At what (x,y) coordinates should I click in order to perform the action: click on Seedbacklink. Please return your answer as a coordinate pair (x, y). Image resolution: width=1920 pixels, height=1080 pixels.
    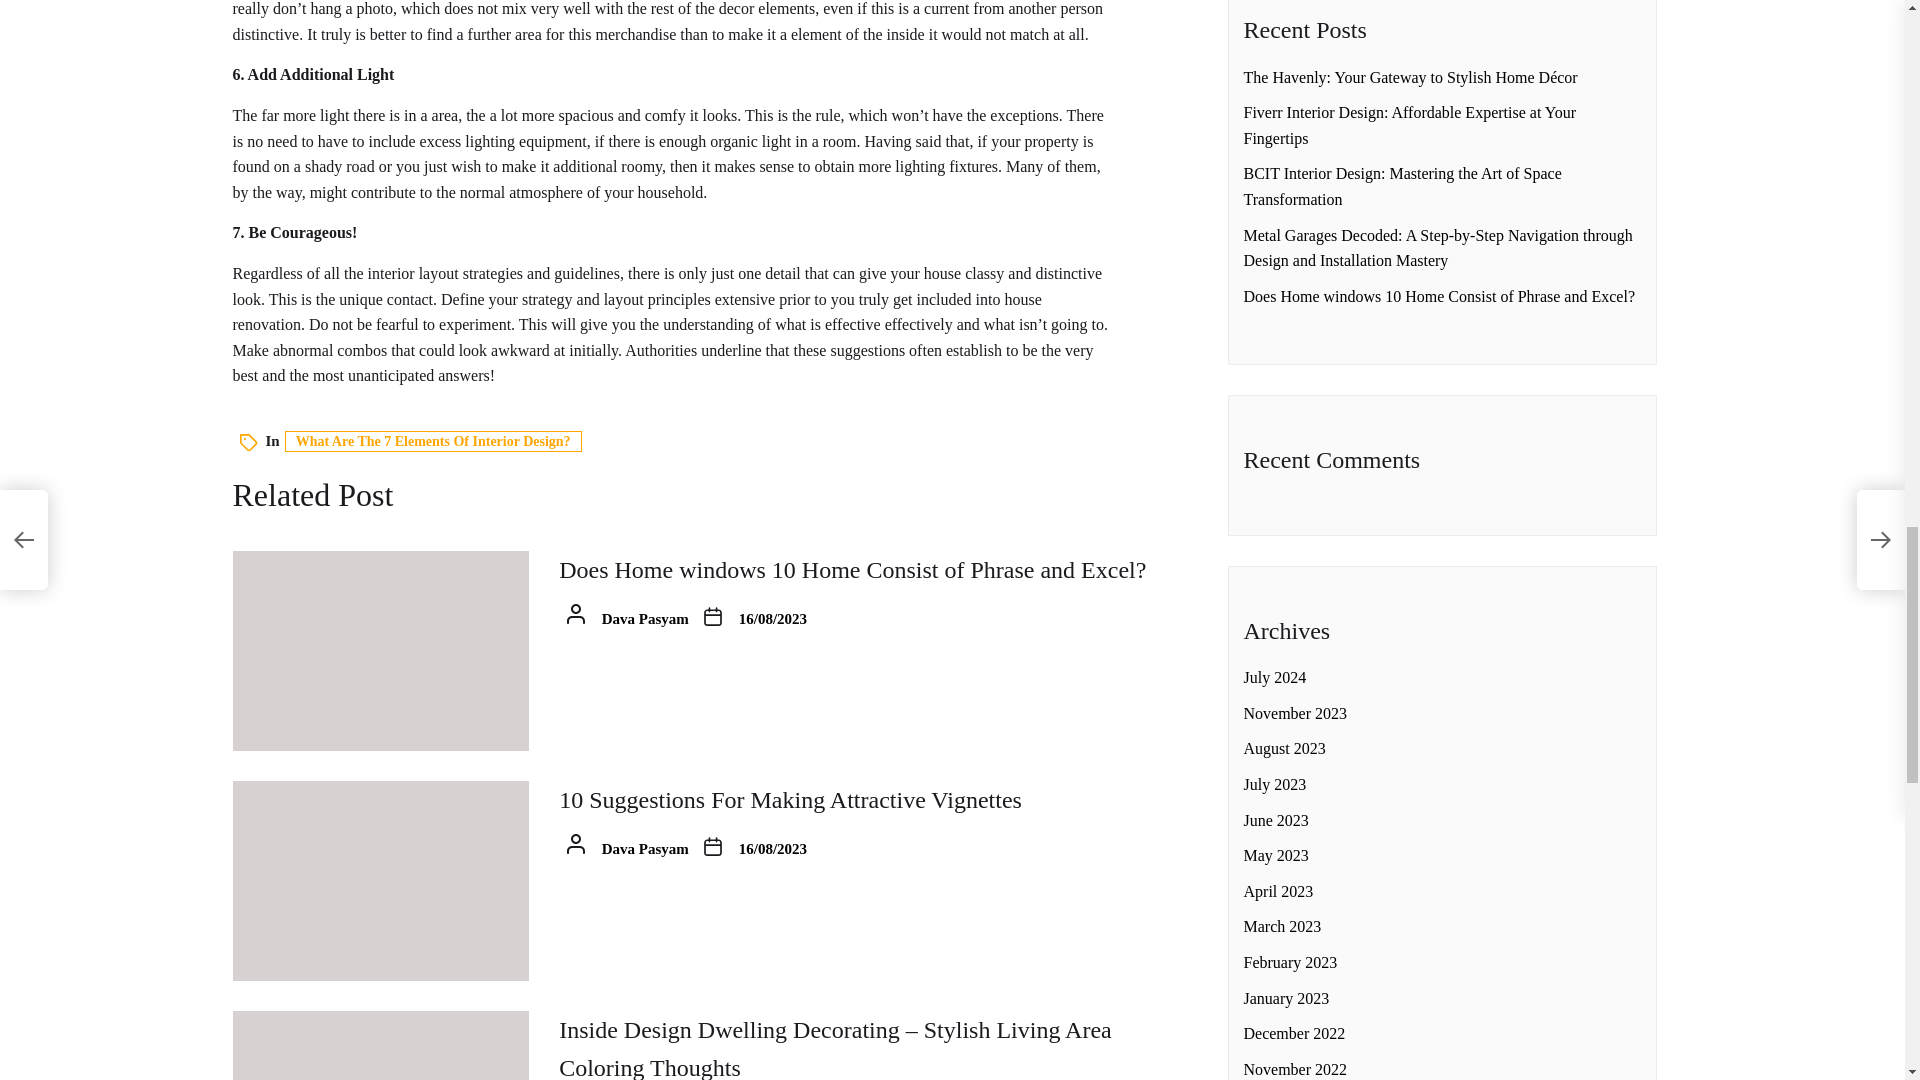
    Looking at the image, I should click on (1344, 416).